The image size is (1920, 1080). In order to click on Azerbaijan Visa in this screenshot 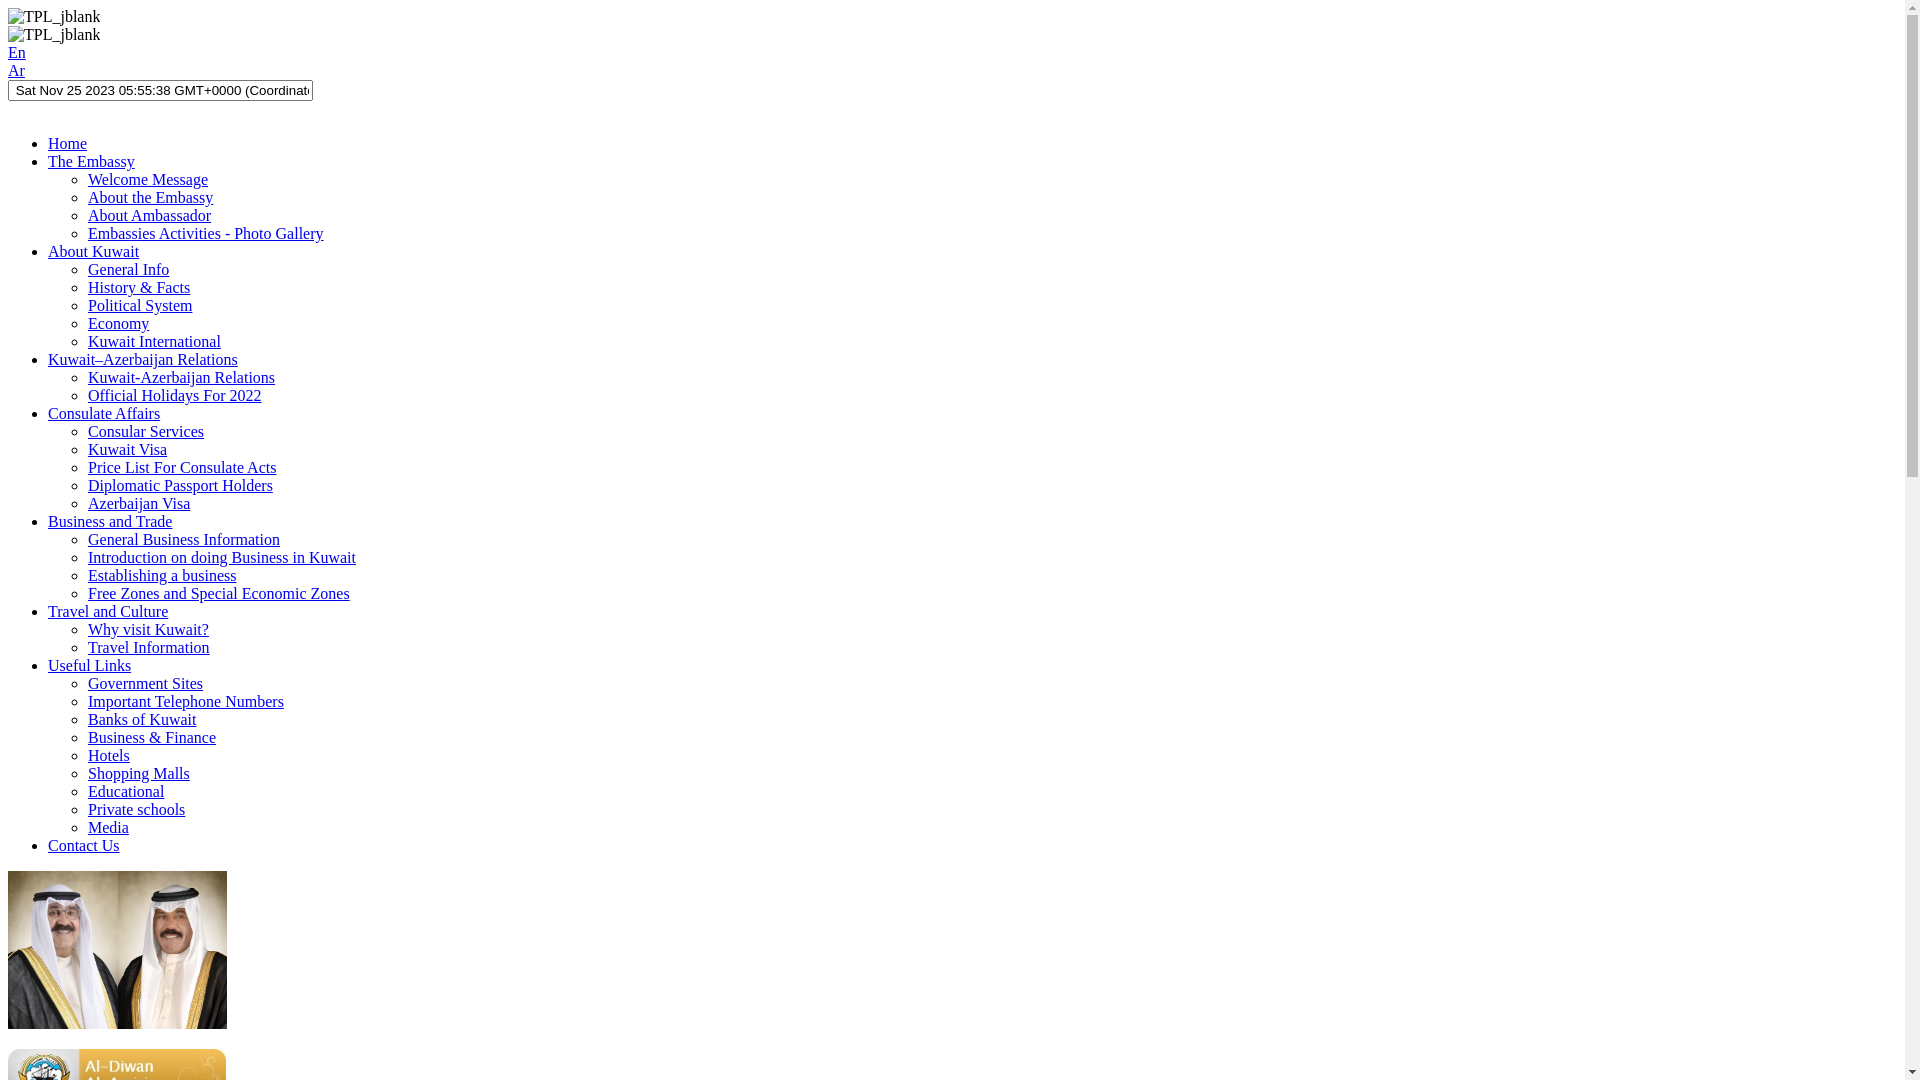, I will do `click(139, 504)`.